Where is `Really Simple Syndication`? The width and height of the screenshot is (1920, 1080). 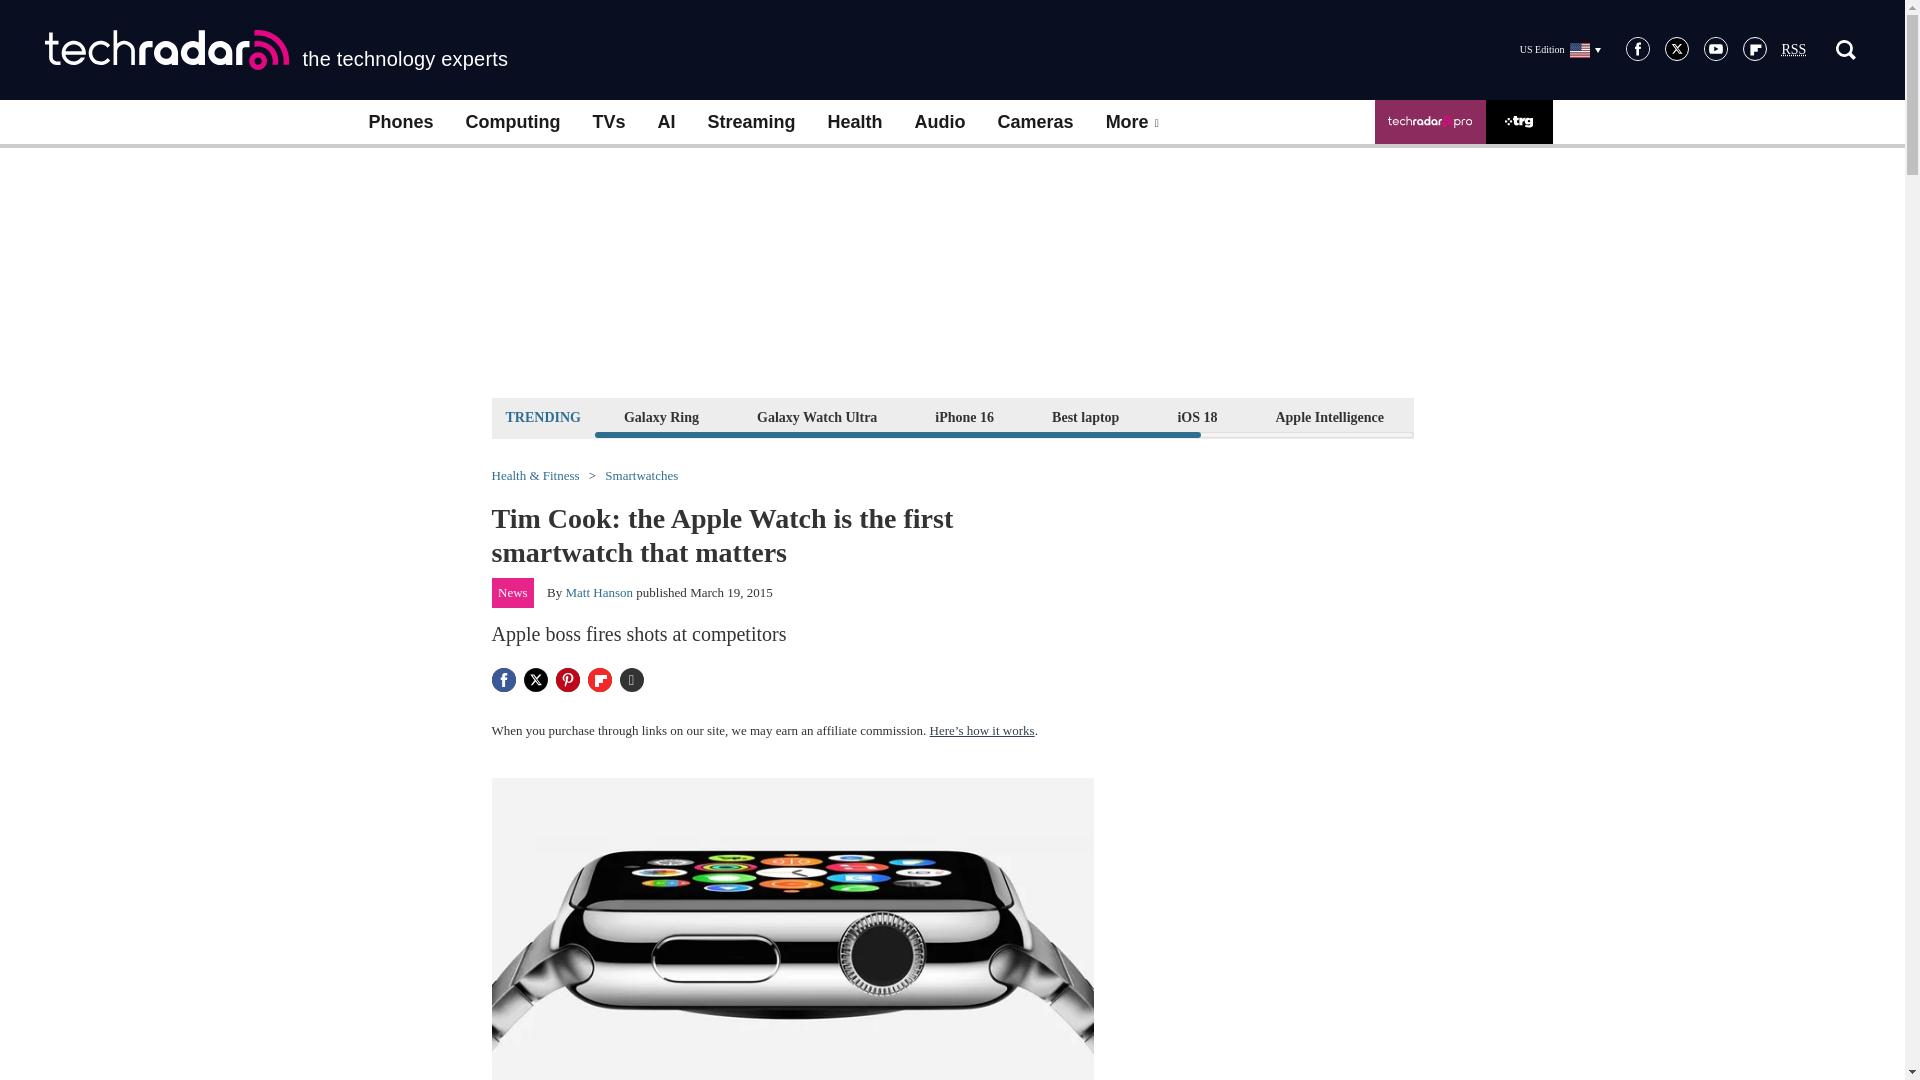 Really Simple Syndication is located at coordinates (1794, 50).